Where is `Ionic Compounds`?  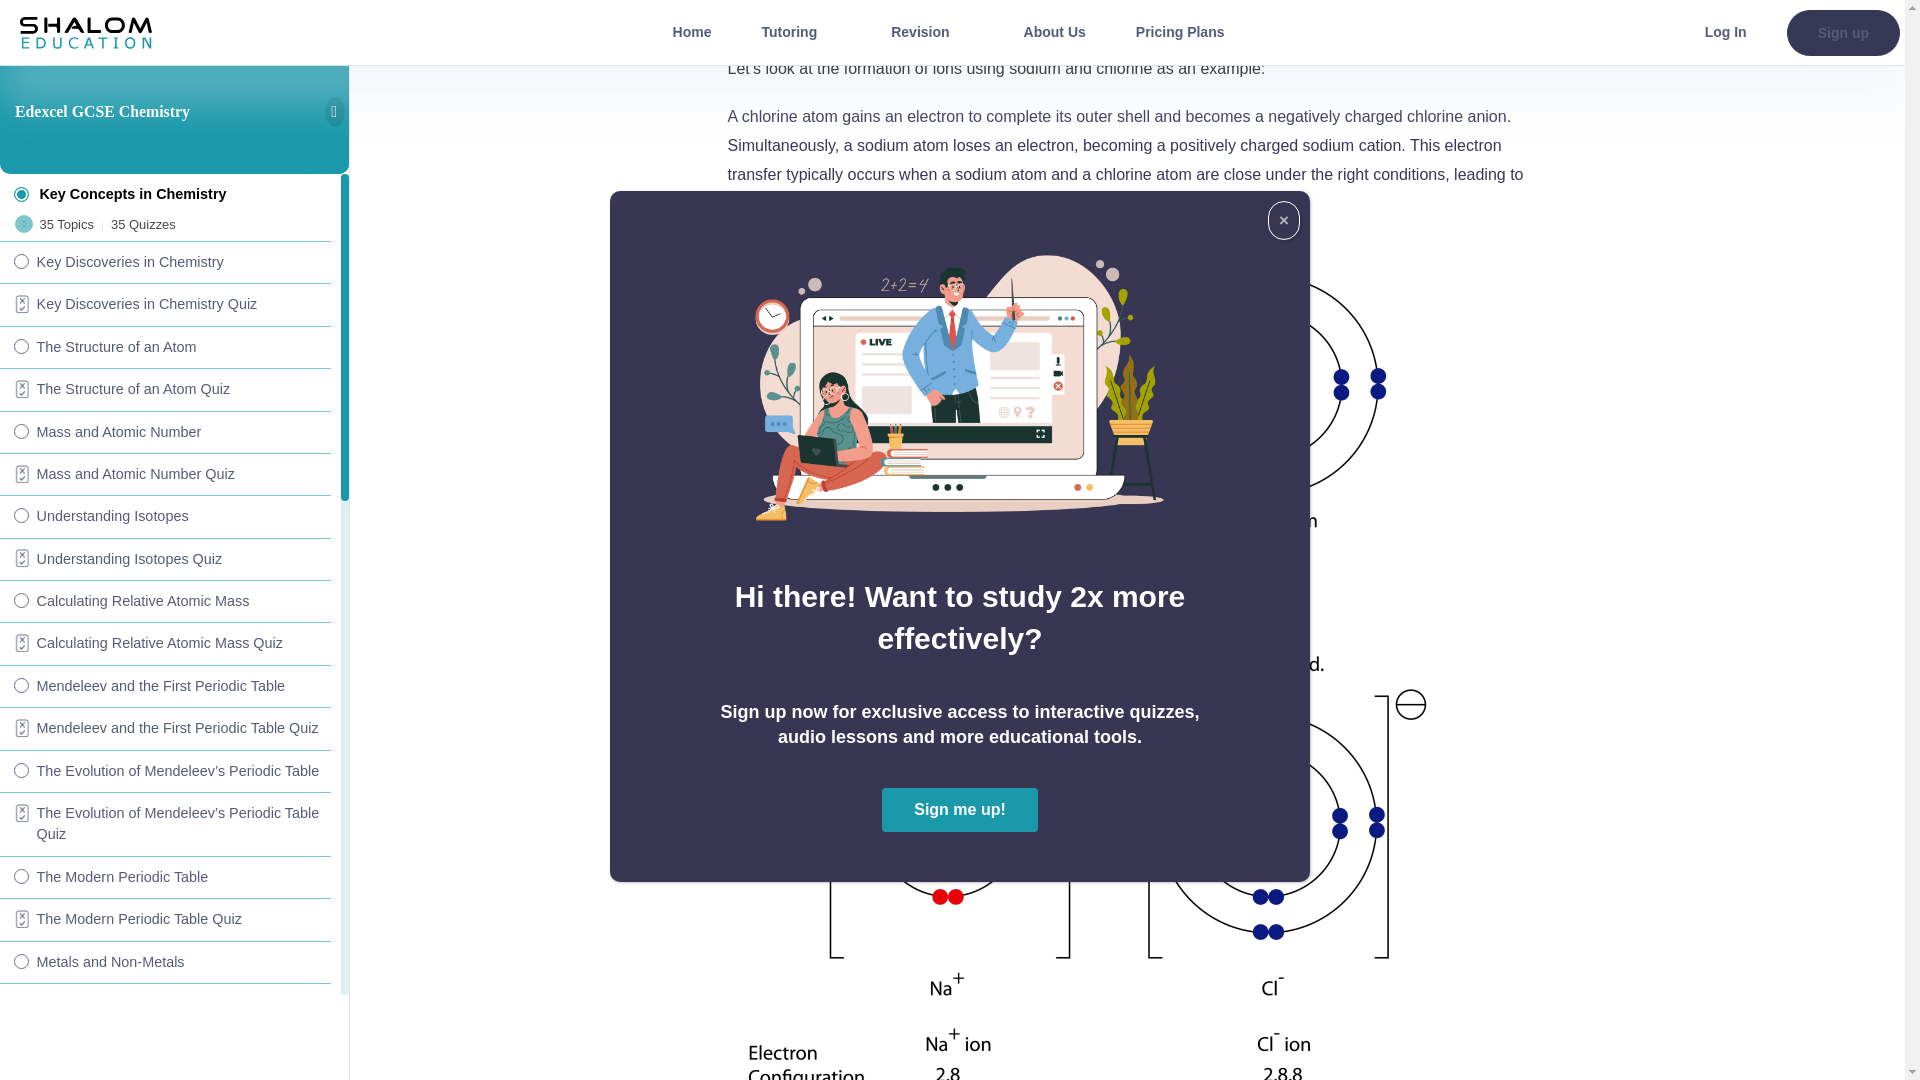 Ionic Compounds is located at coordinates (165, 305).